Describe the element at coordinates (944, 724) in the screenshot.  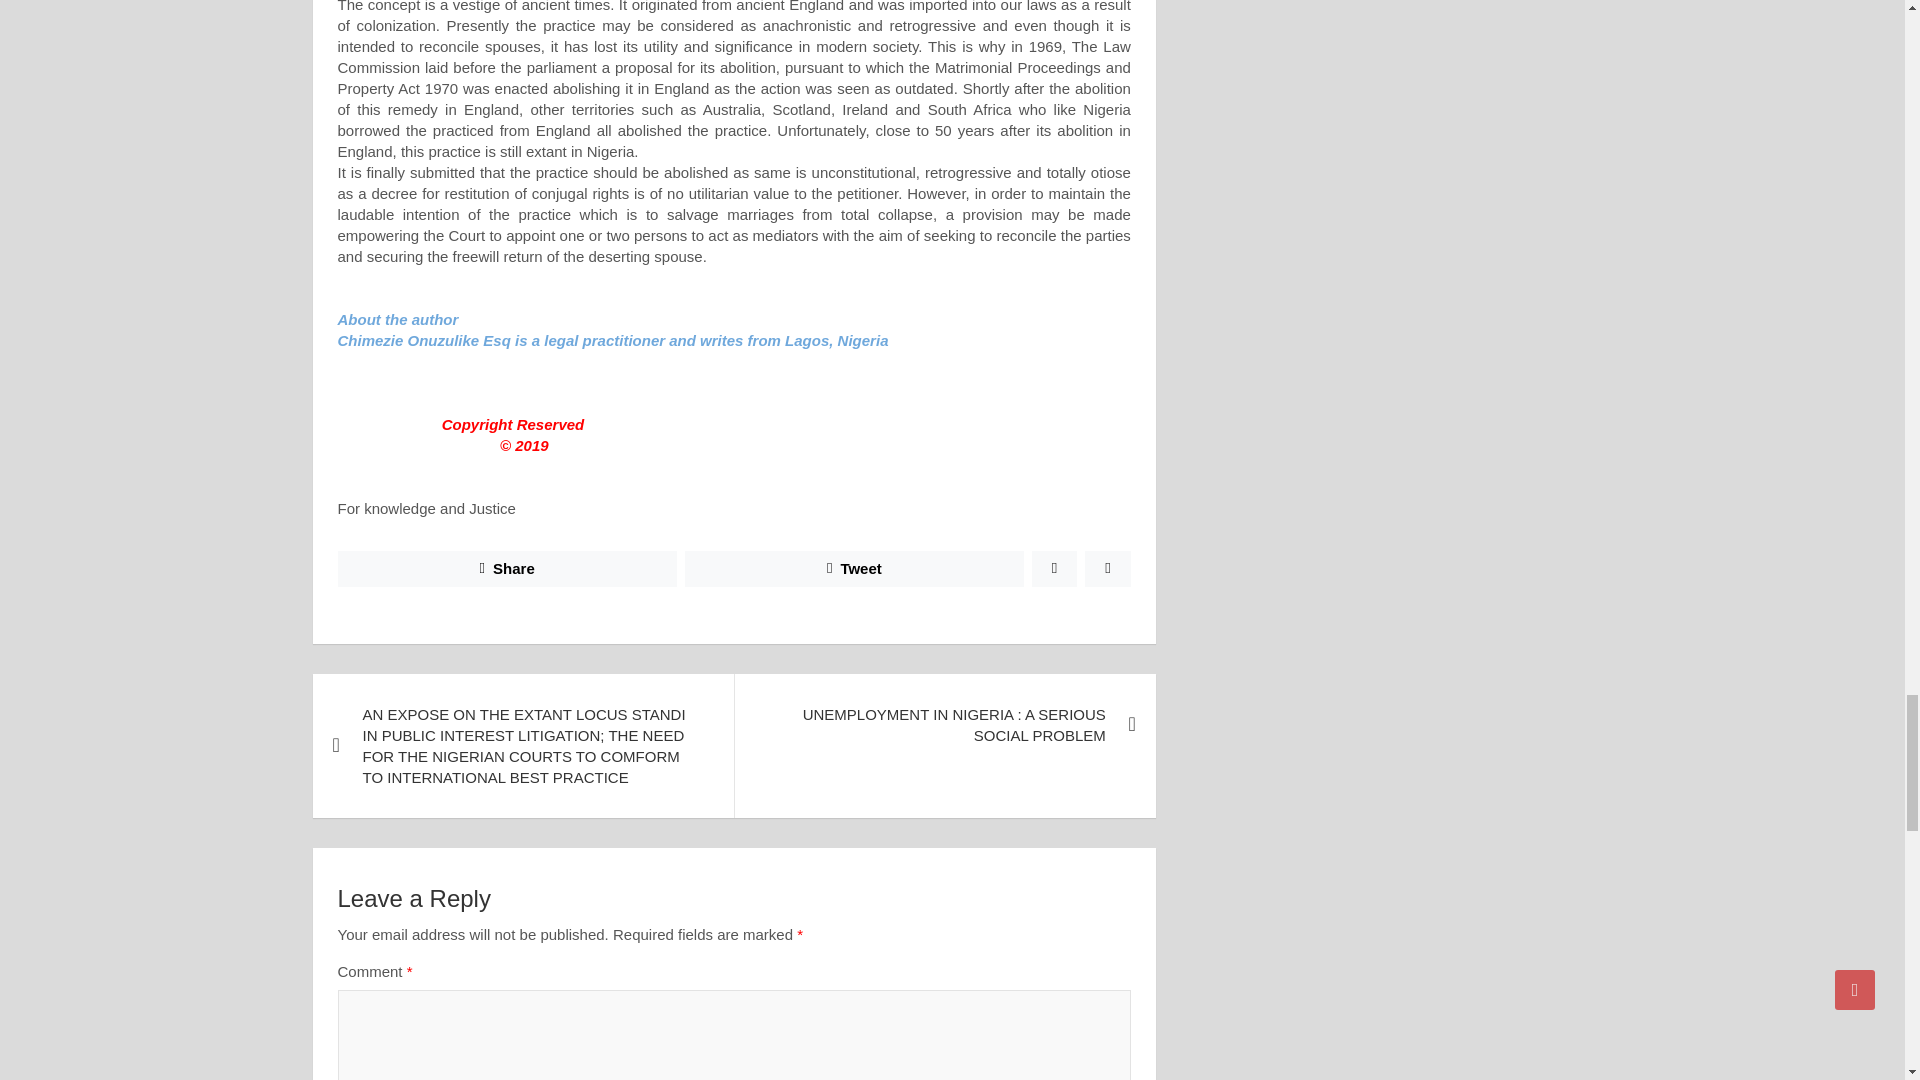
I see `UNEMPLOYMENT IN NIGERIA : A SERIOUS SOCIAL PROBLEM` at that location.